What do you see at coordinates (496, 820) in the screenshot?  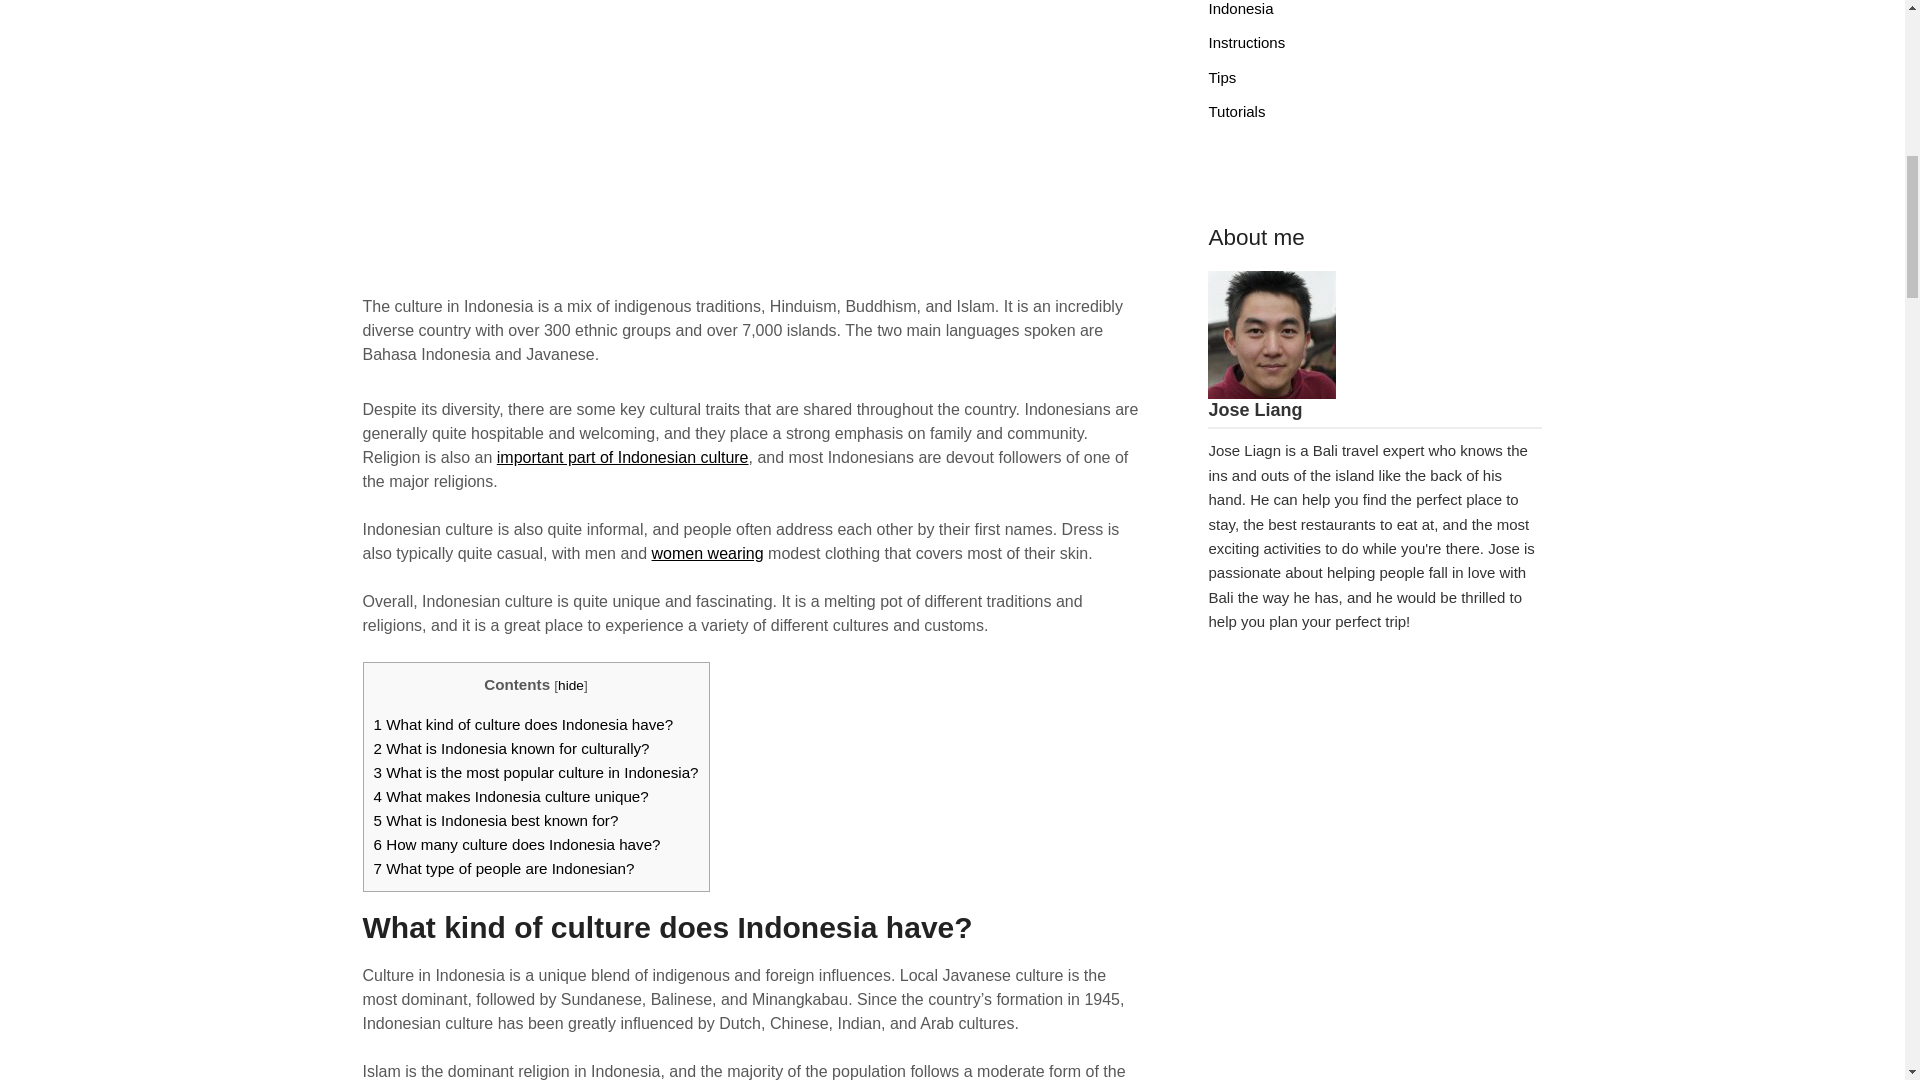 I see `5 What is Indonesia best known for?` at bounding box center [496, 820].